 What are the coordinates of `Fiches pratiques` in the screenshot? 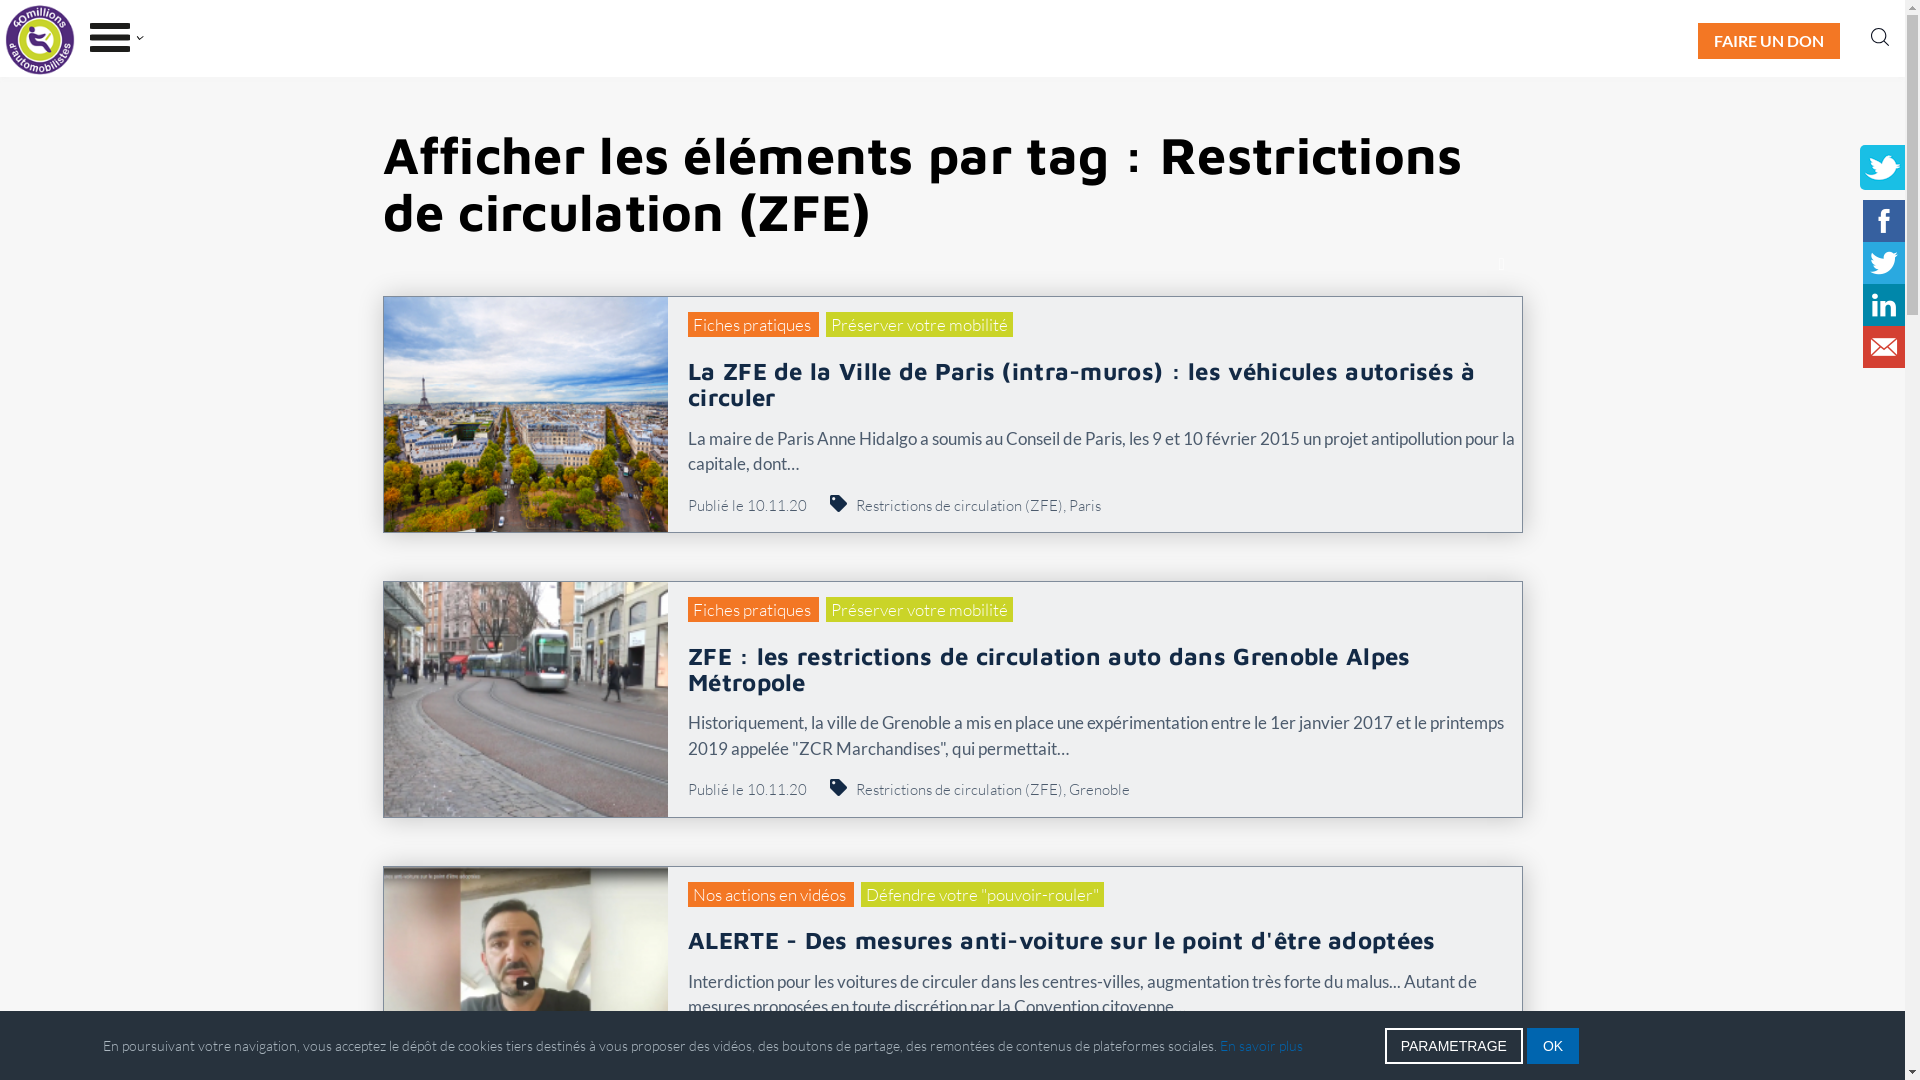 It's located at (754, 610).